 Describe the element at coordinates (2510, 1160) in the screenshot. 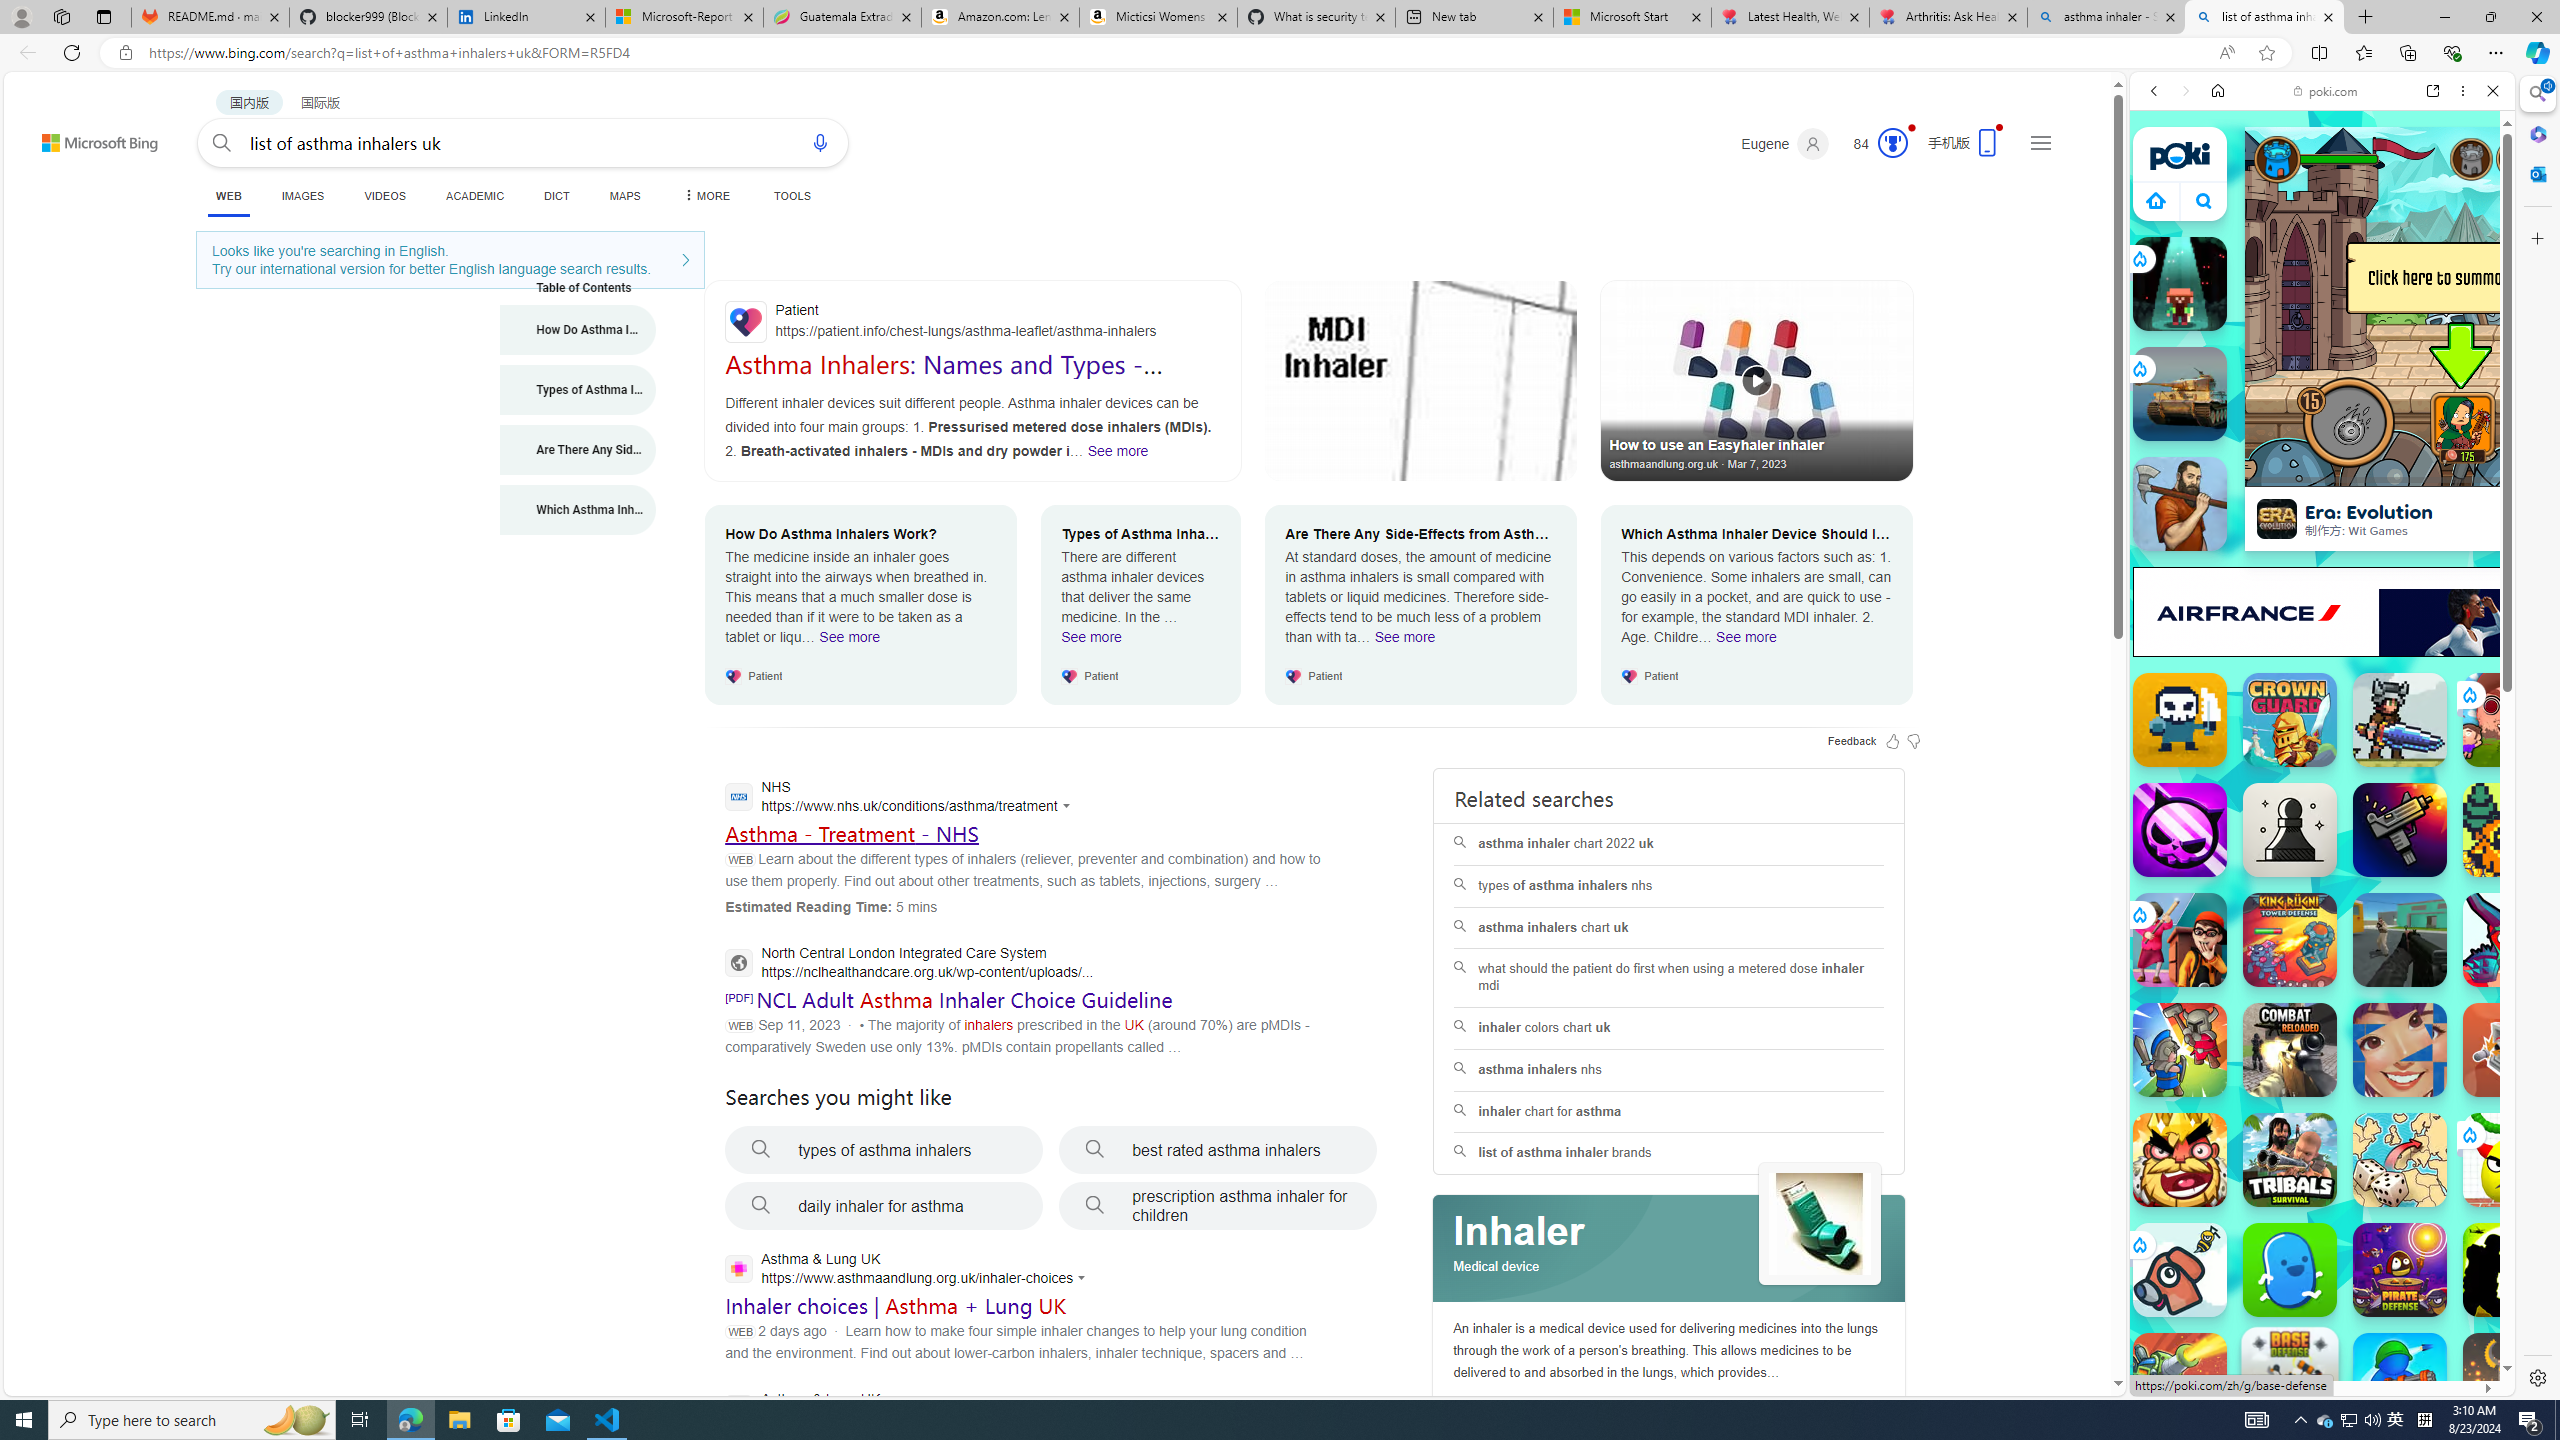

I see `Draw To Smash: Logic Puzzle` at that location.